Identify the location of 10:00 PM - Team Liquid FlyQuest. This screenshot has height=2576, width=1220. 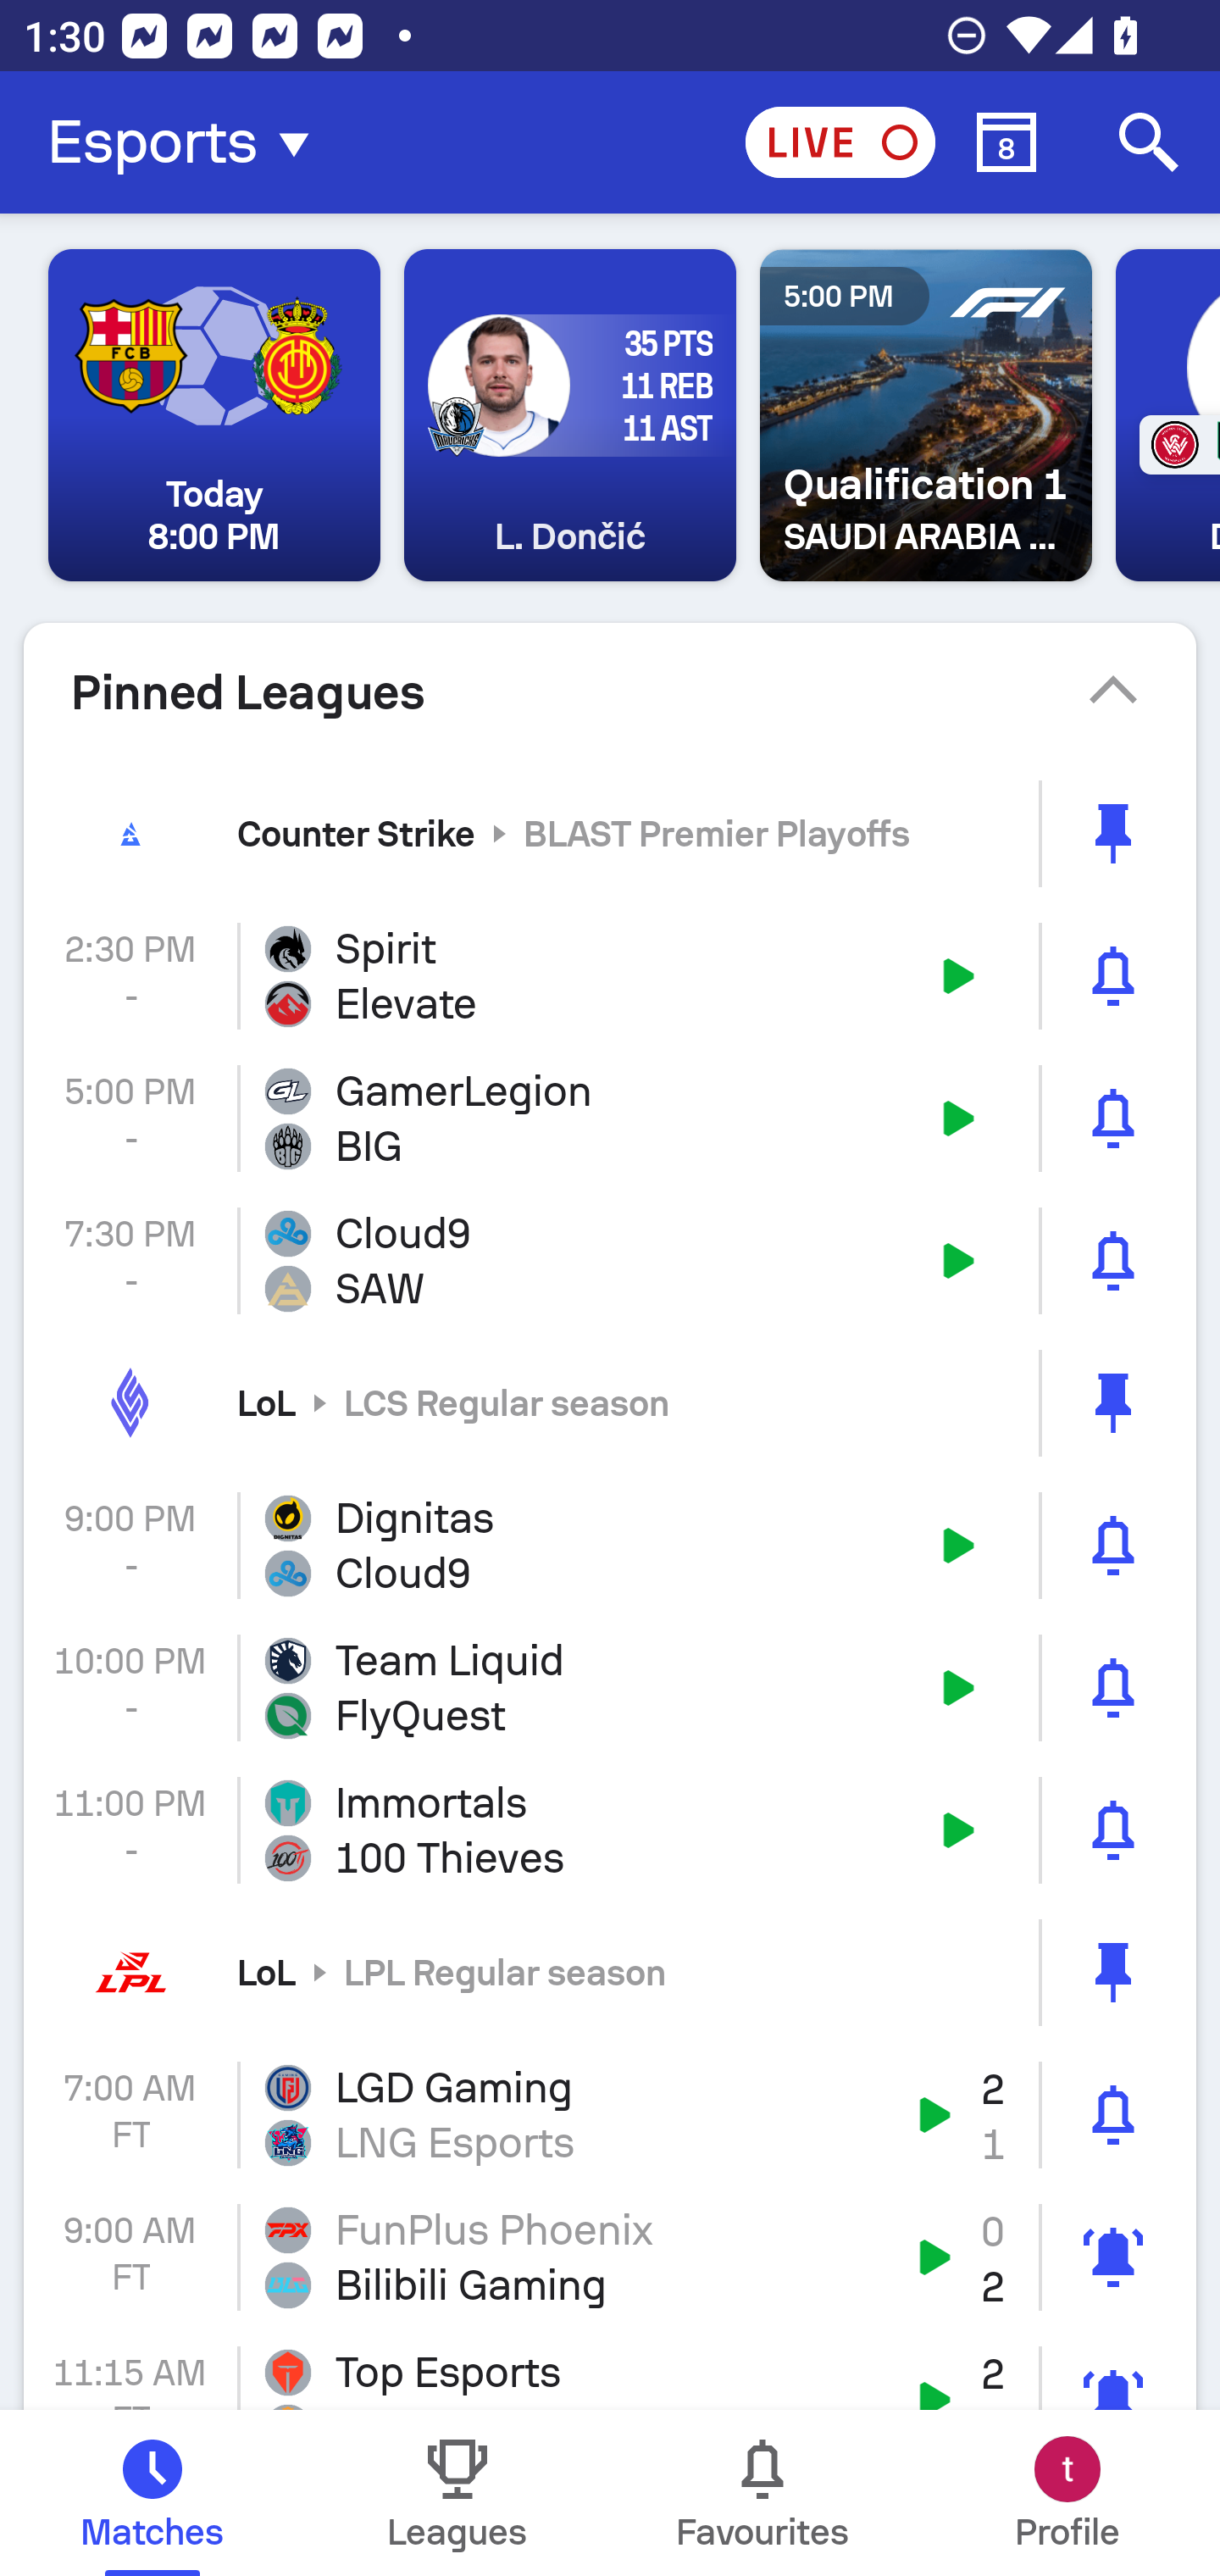
(610, 1688).